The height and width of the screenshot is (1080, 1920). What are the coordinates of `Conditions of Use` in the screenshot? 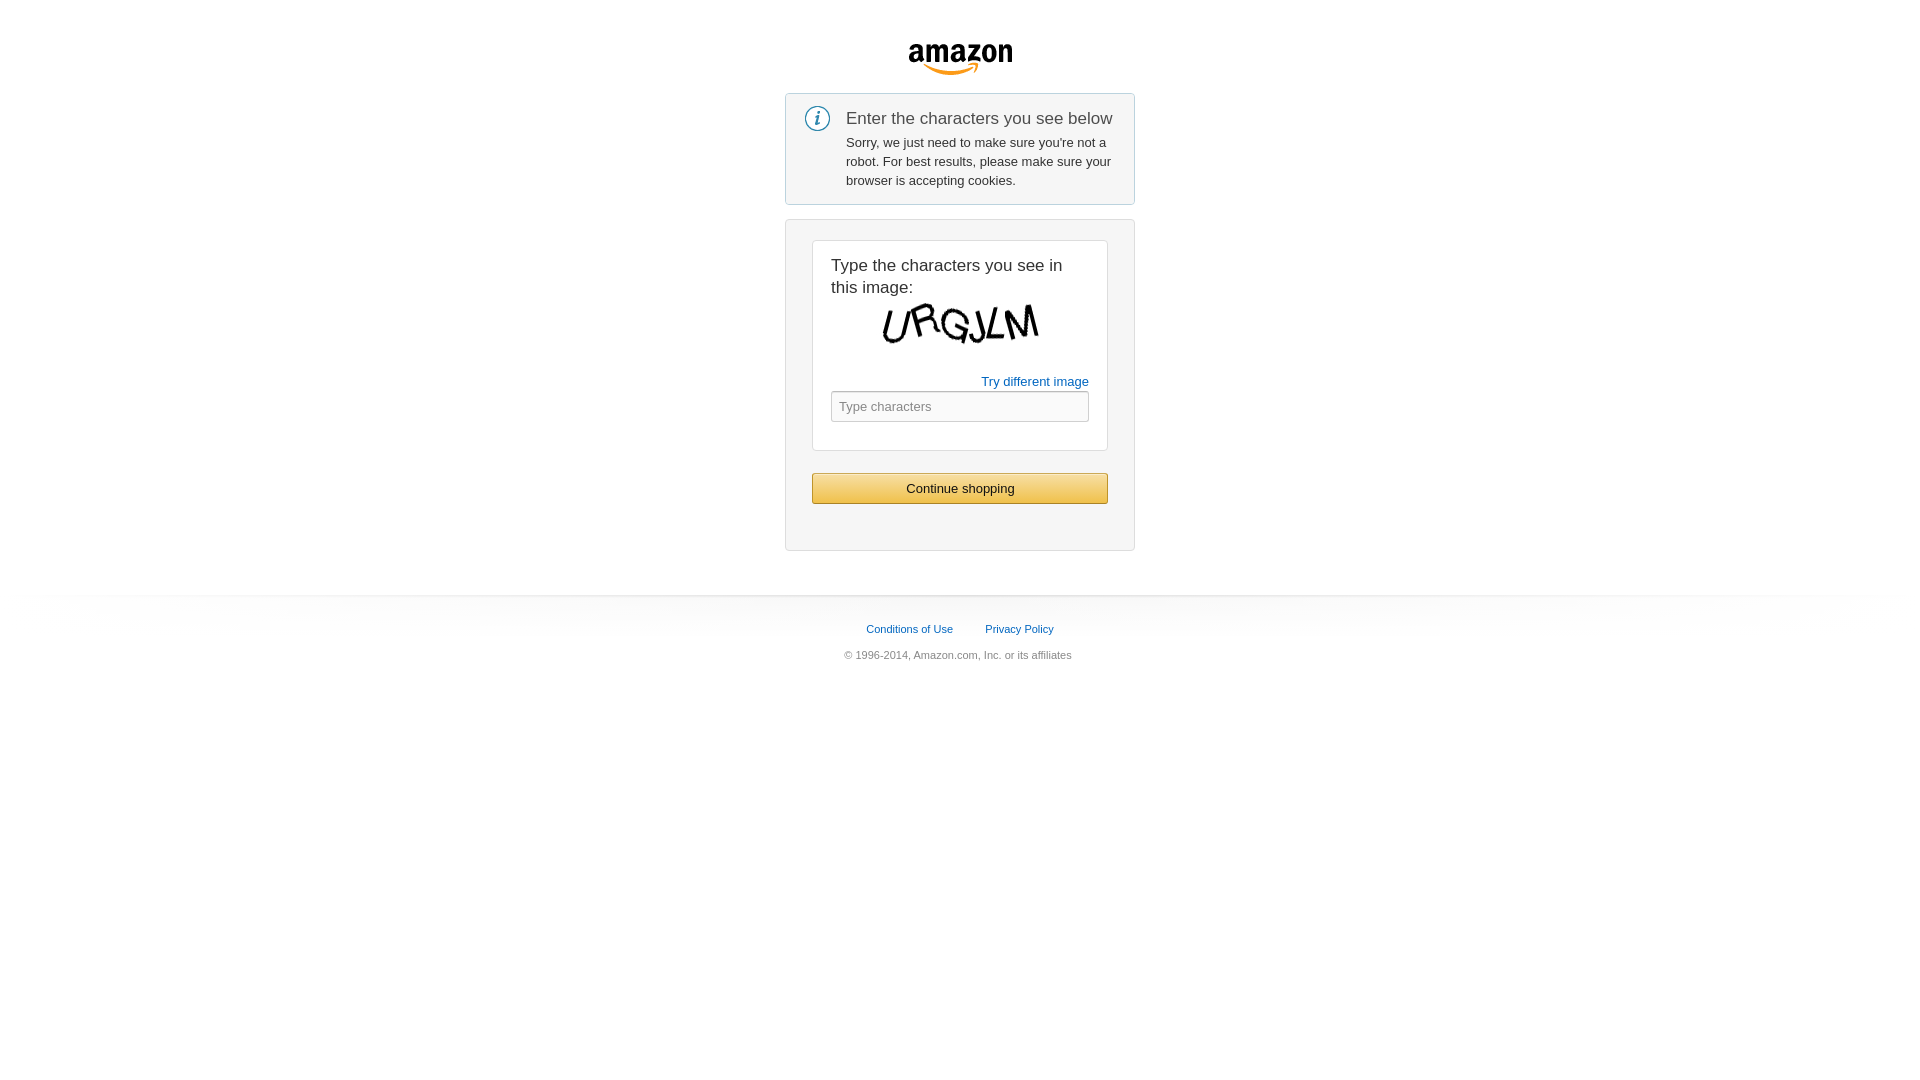 It's located at (908, 629).